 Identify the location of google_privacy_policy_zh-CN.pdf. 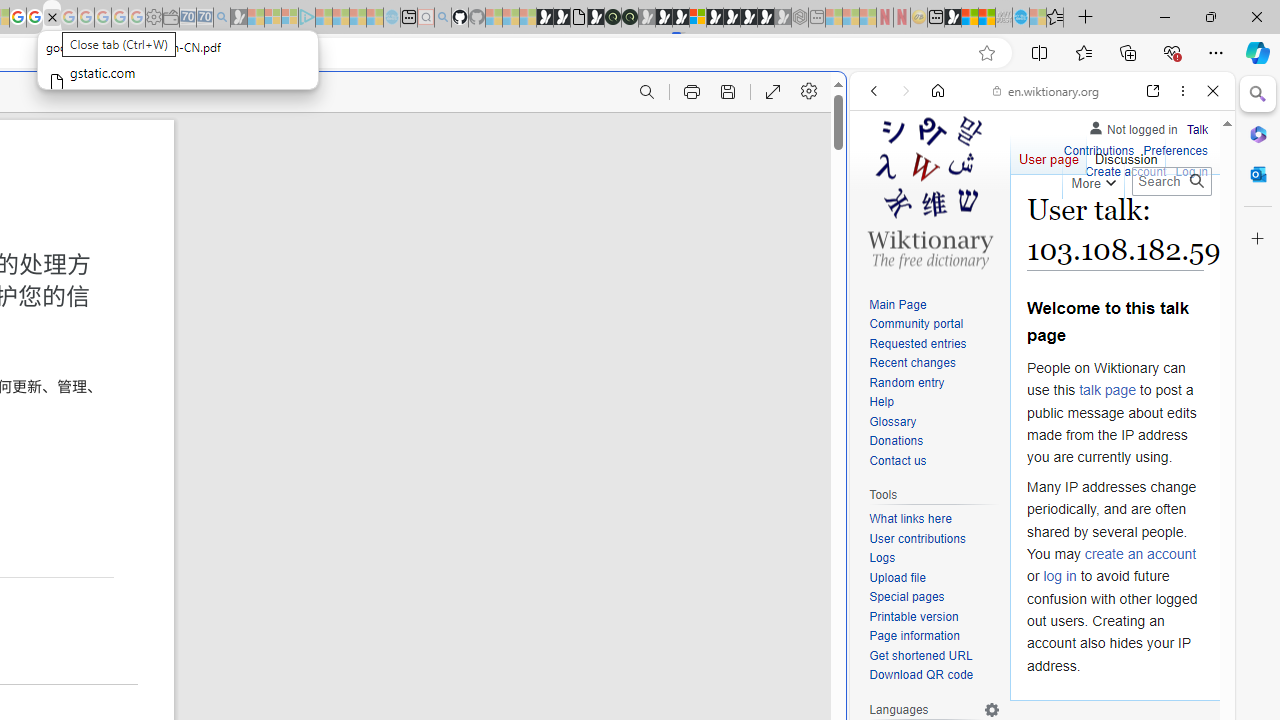
(52, 18).